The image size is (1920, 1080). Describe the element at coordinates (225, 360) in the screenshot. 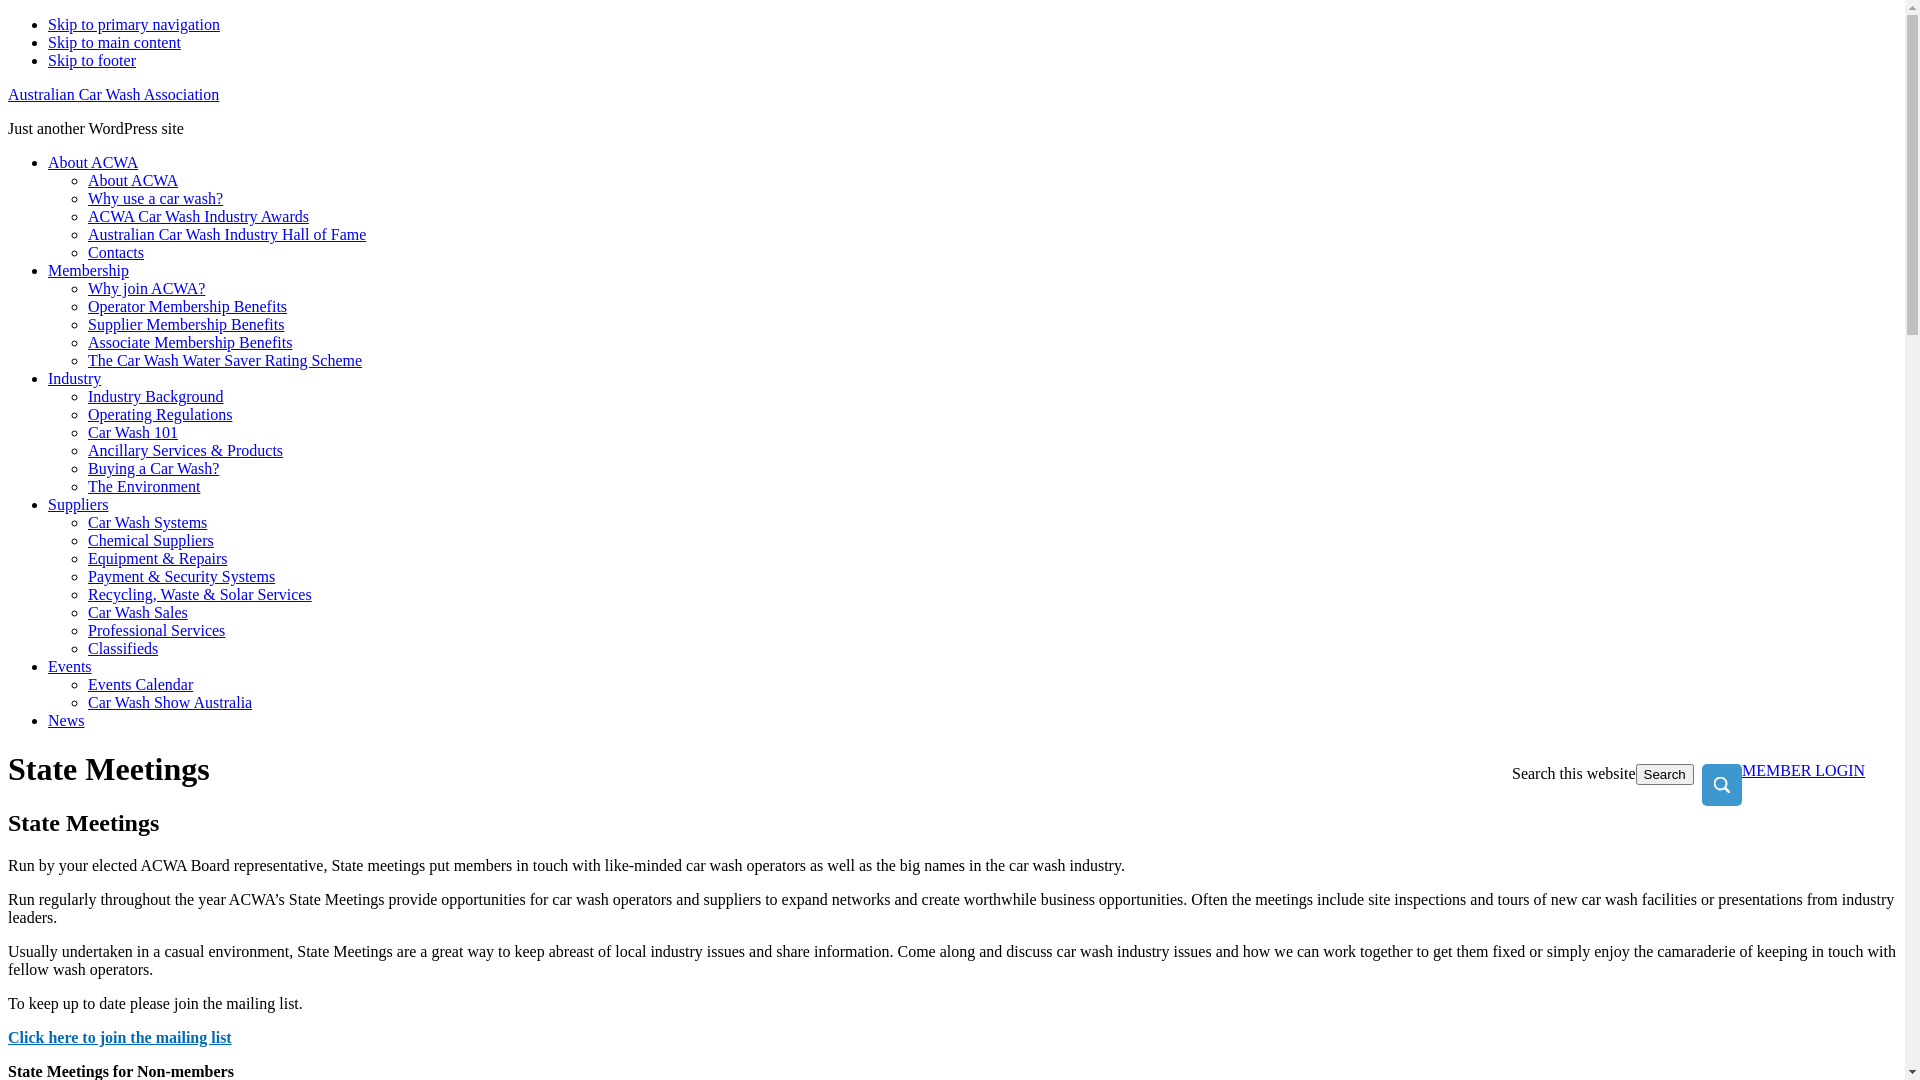

I see `The Car Wash Water Saver Rating Scheme` at that location.